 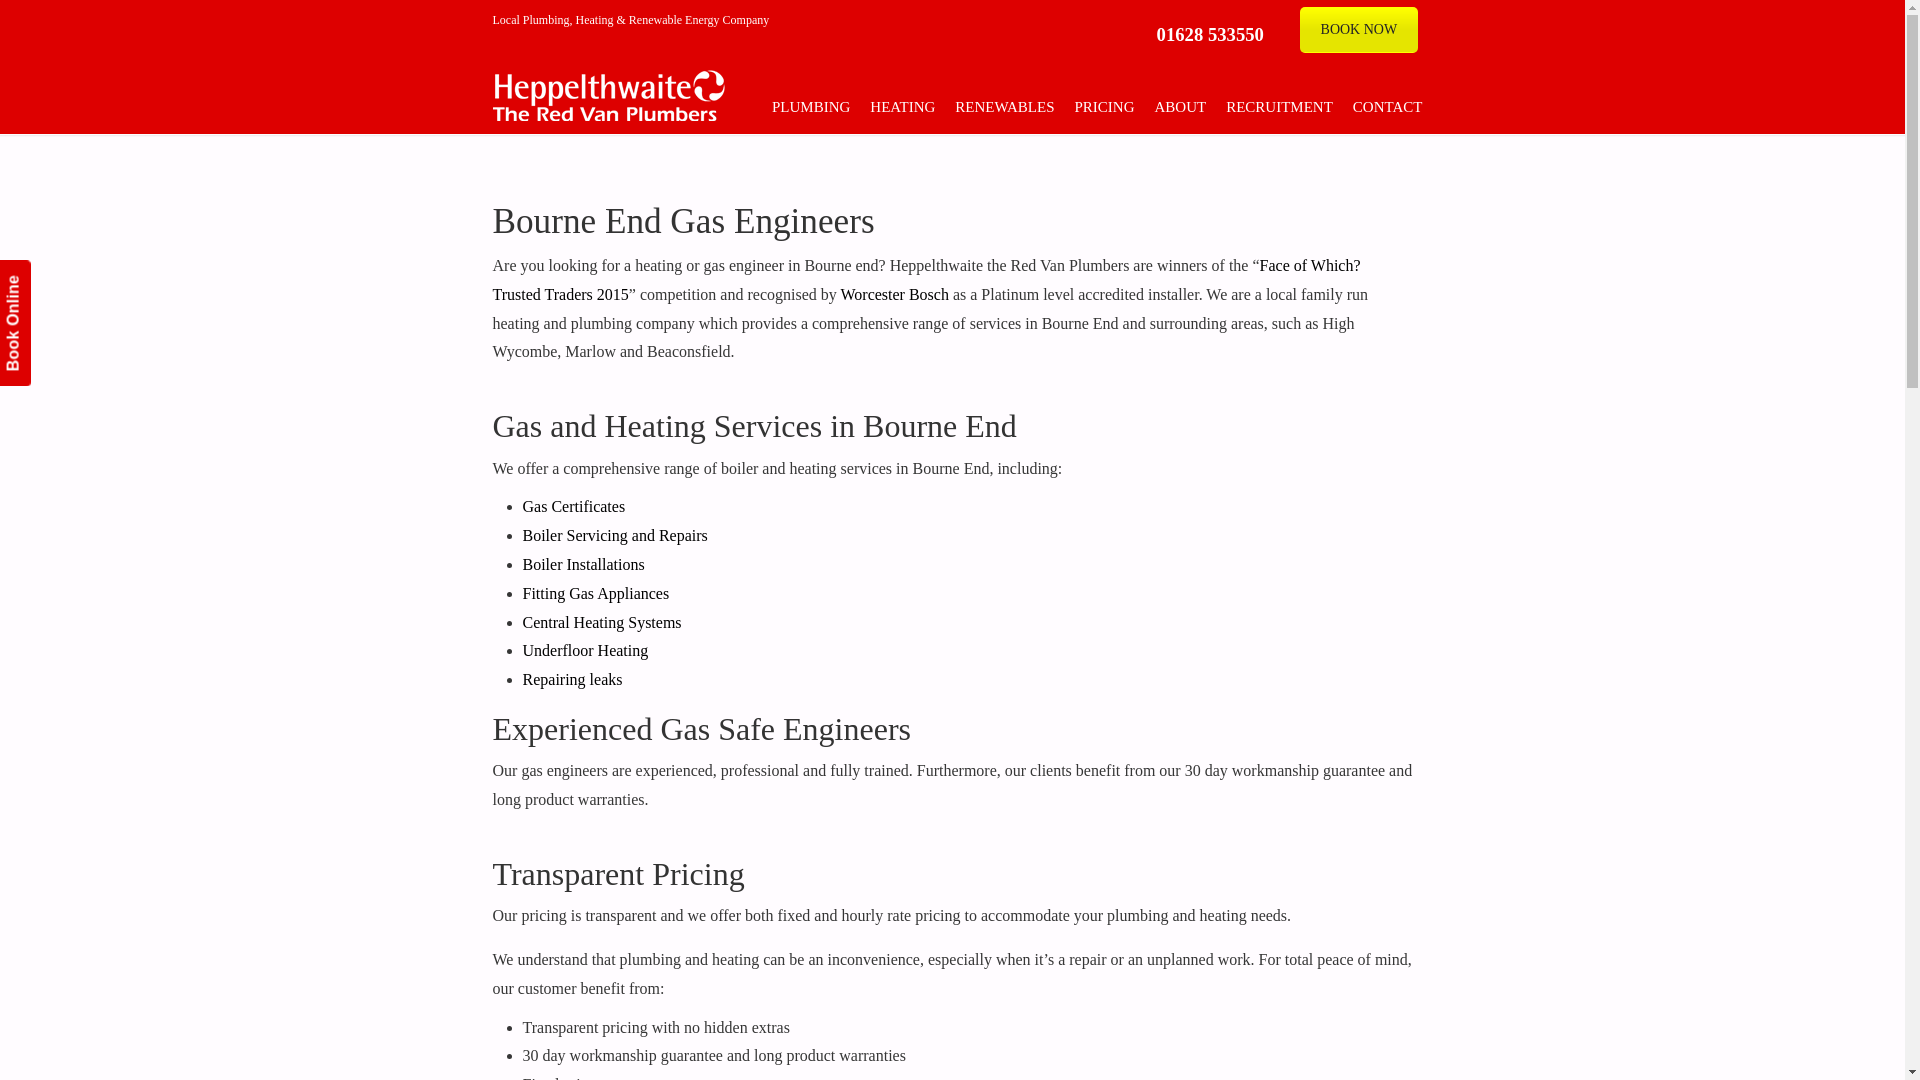 What do you see at coordinates (595, 593) in the screenshot?
I see `Fitting Gas Appliances` at bounding box center [595, 593].